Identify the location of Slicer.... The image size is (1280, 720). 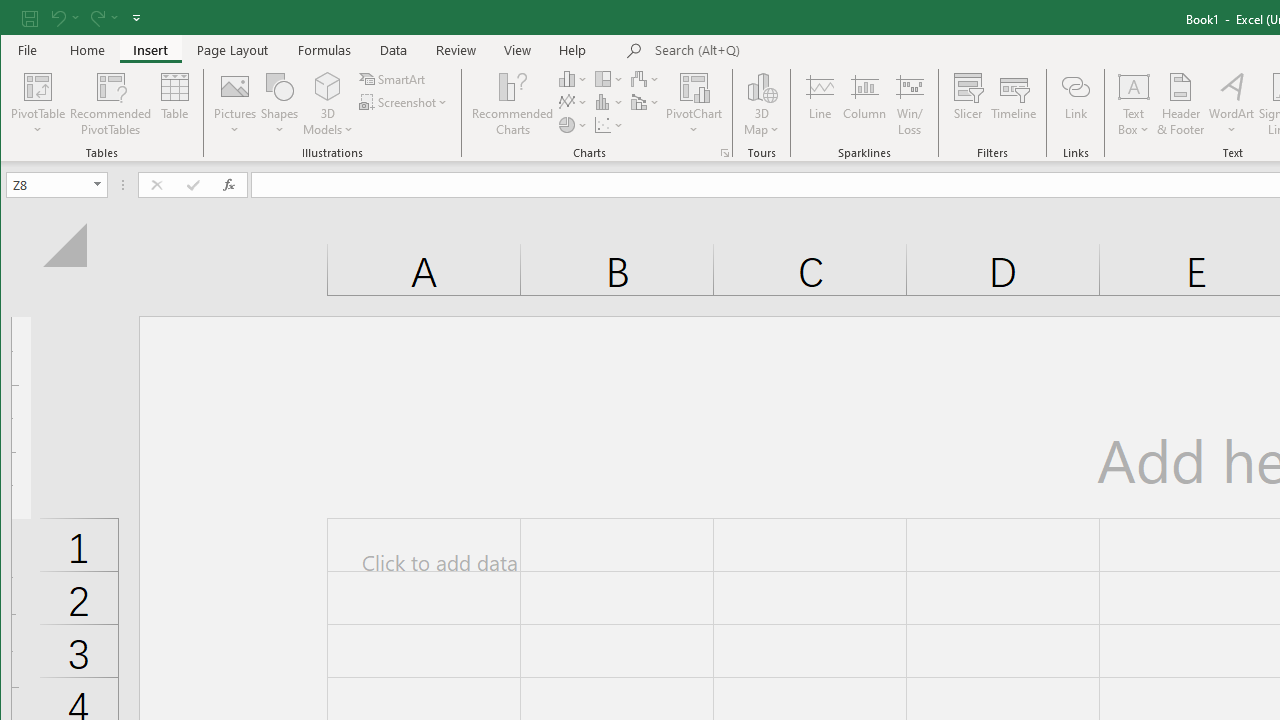
(968, 104).